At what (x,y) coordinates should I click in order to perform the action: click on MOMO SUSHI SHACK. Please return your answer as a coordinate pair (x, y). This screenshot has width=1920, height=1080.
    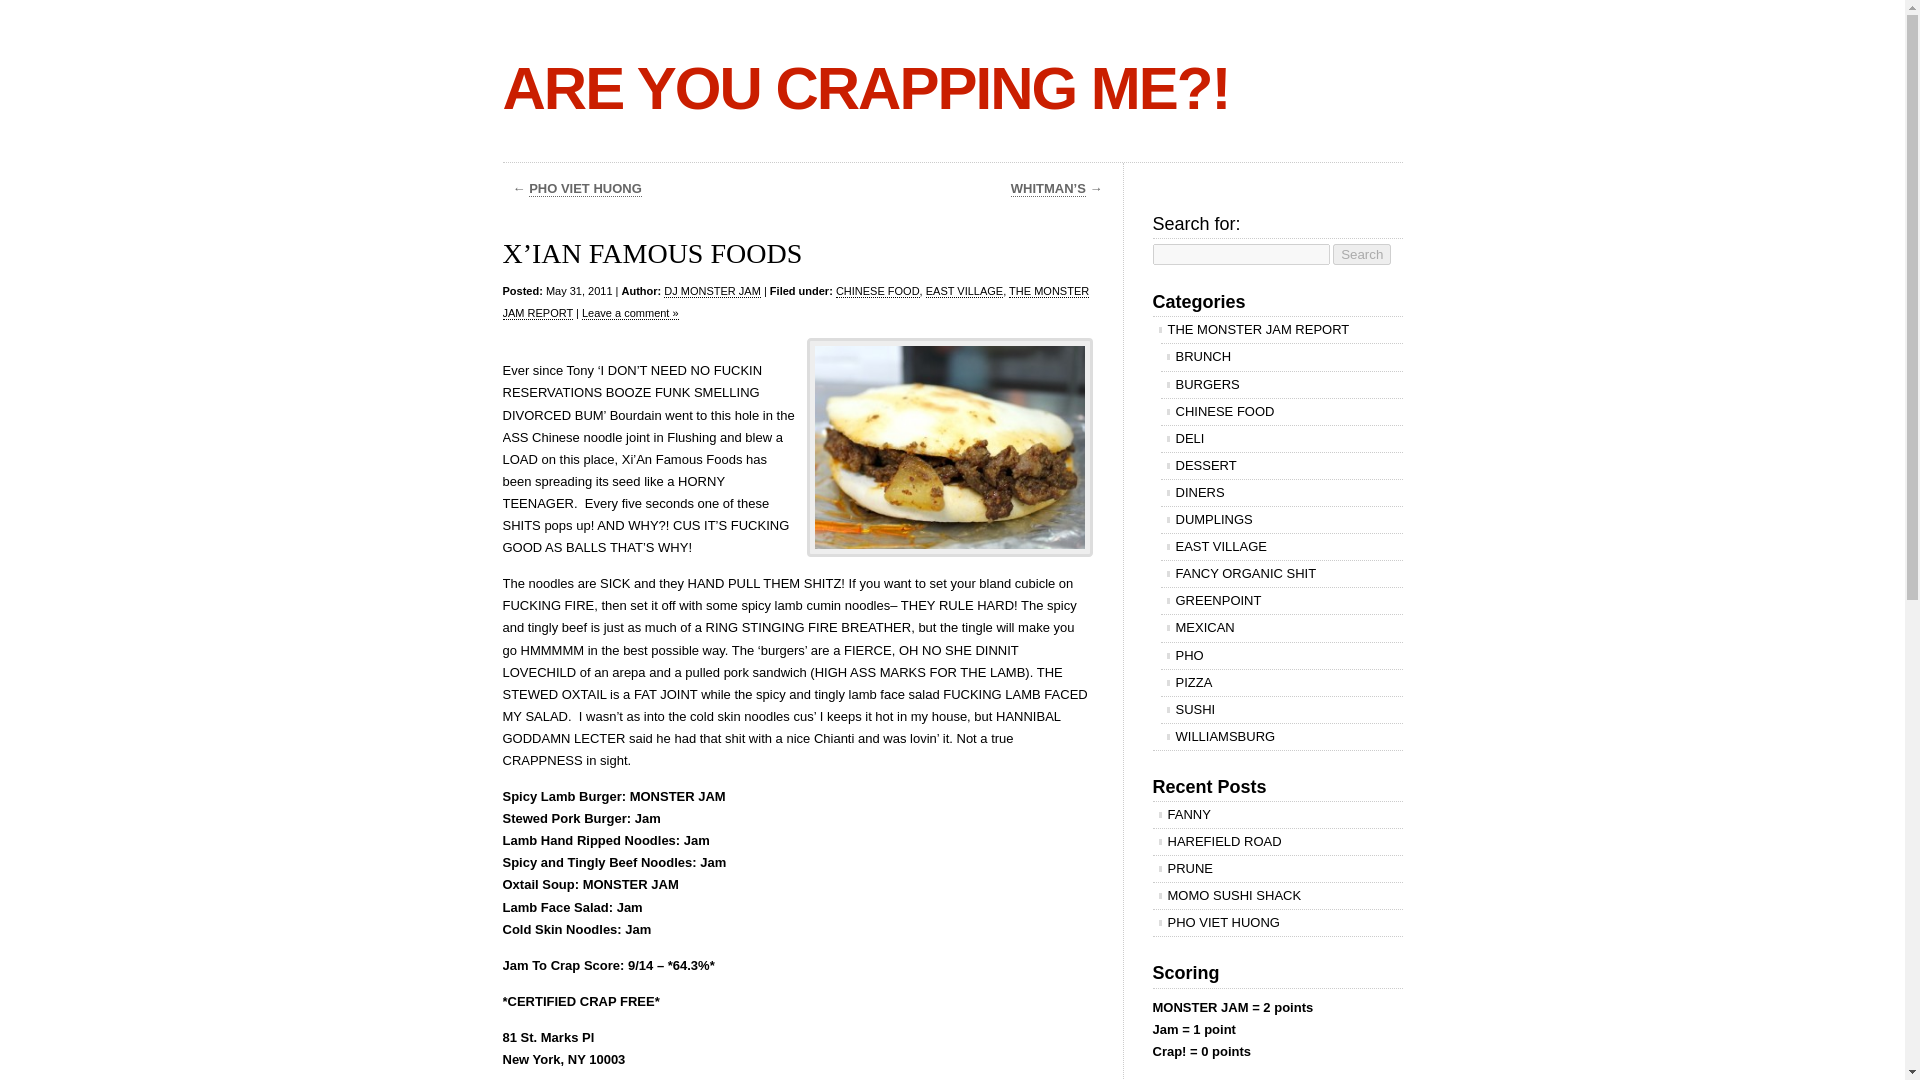
    Looking at the image, I should click on (1276, 896).